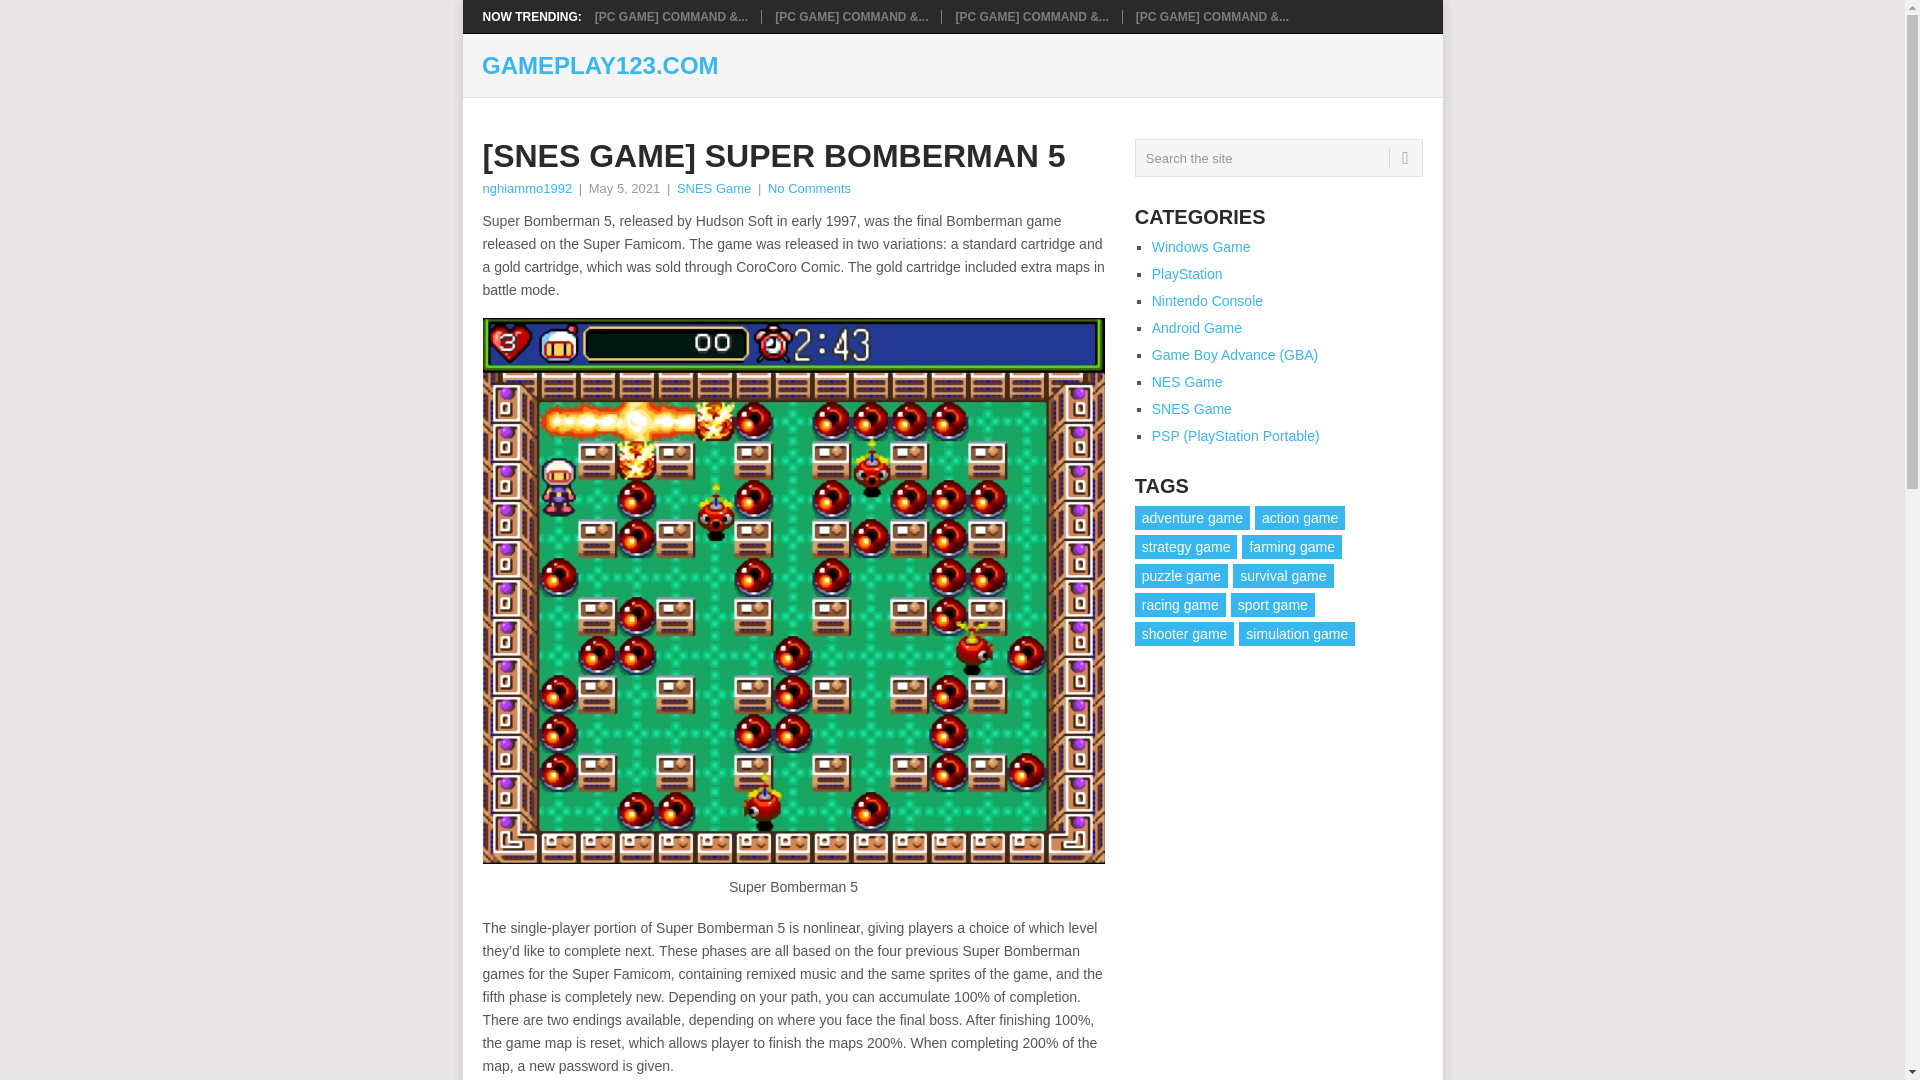  Describe the element at coordinates (1188, 273) in the screenshot. I see `PlayStation` at that location.